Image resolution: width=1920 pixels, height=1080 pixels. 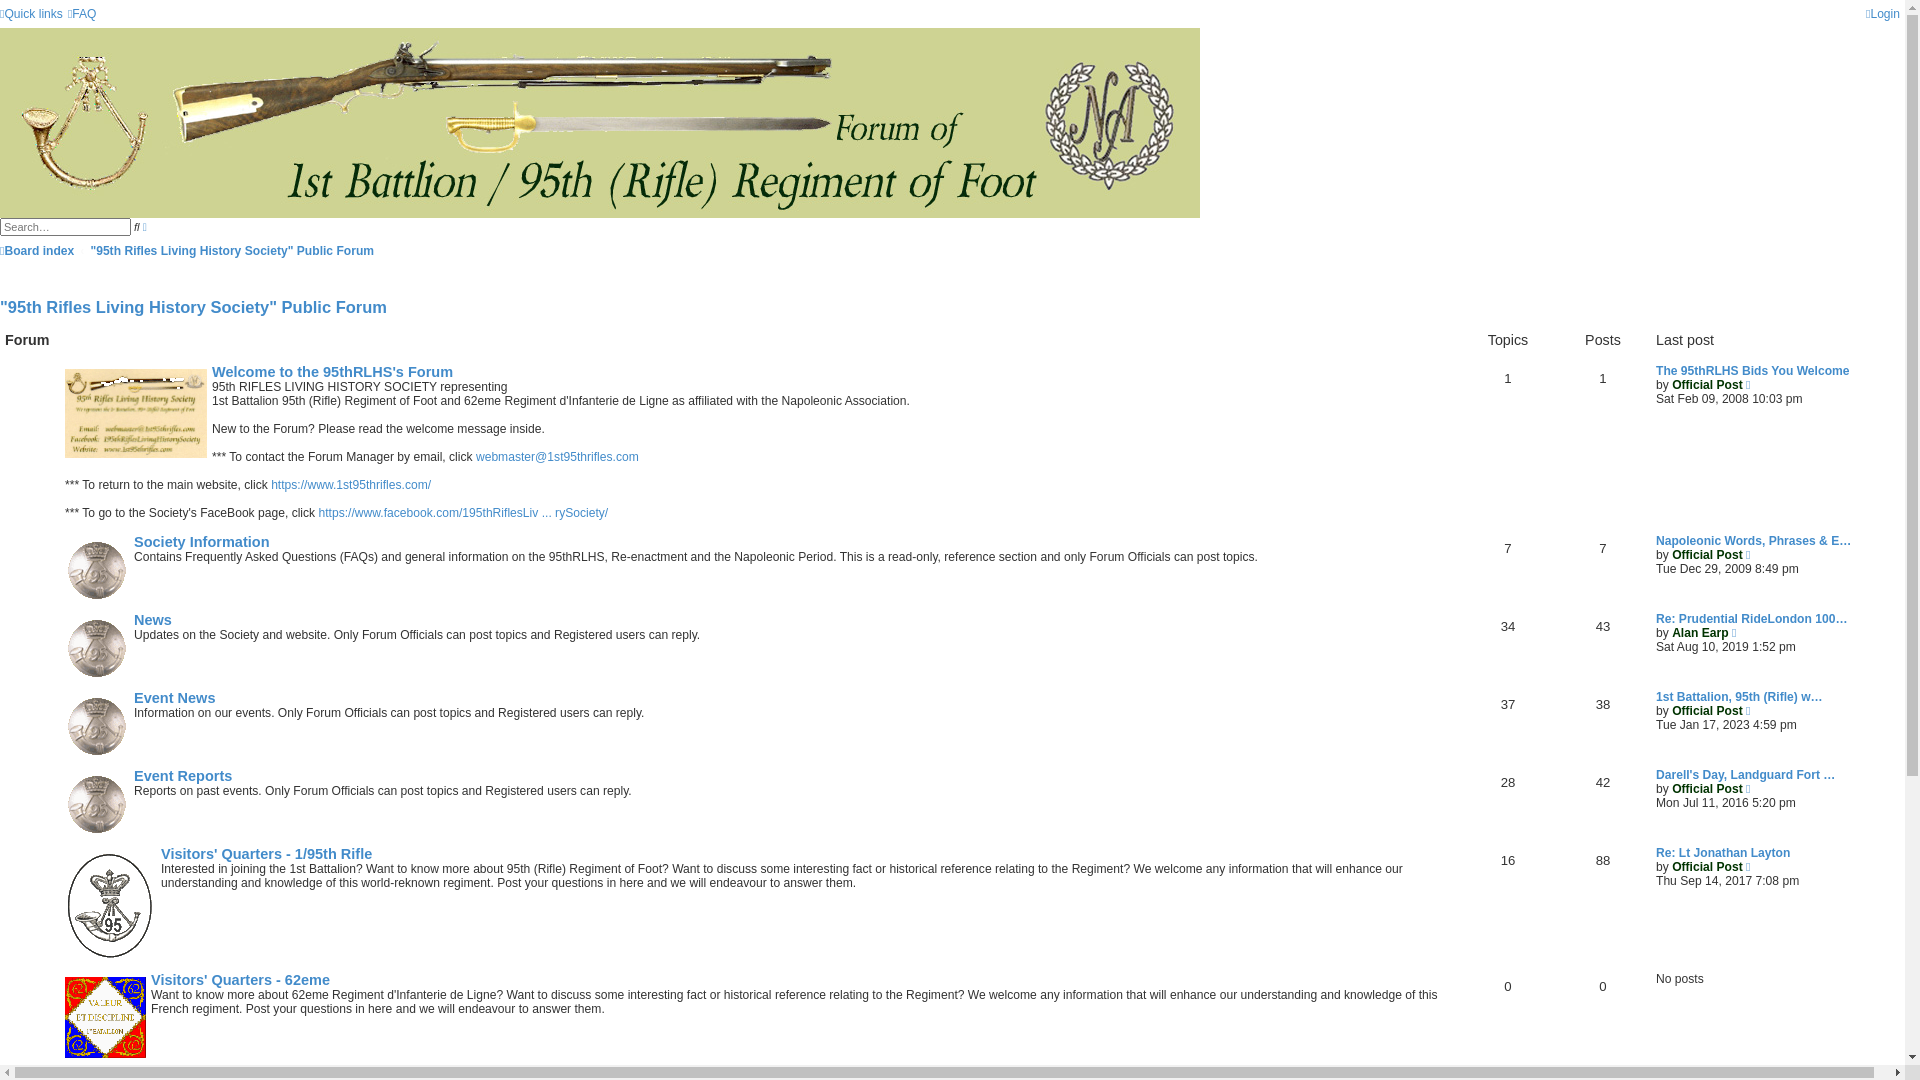 What do you see at coordinates (1748, 789) in the screenshot?
I see `View the latest post` at bounding box center [1748, 789].